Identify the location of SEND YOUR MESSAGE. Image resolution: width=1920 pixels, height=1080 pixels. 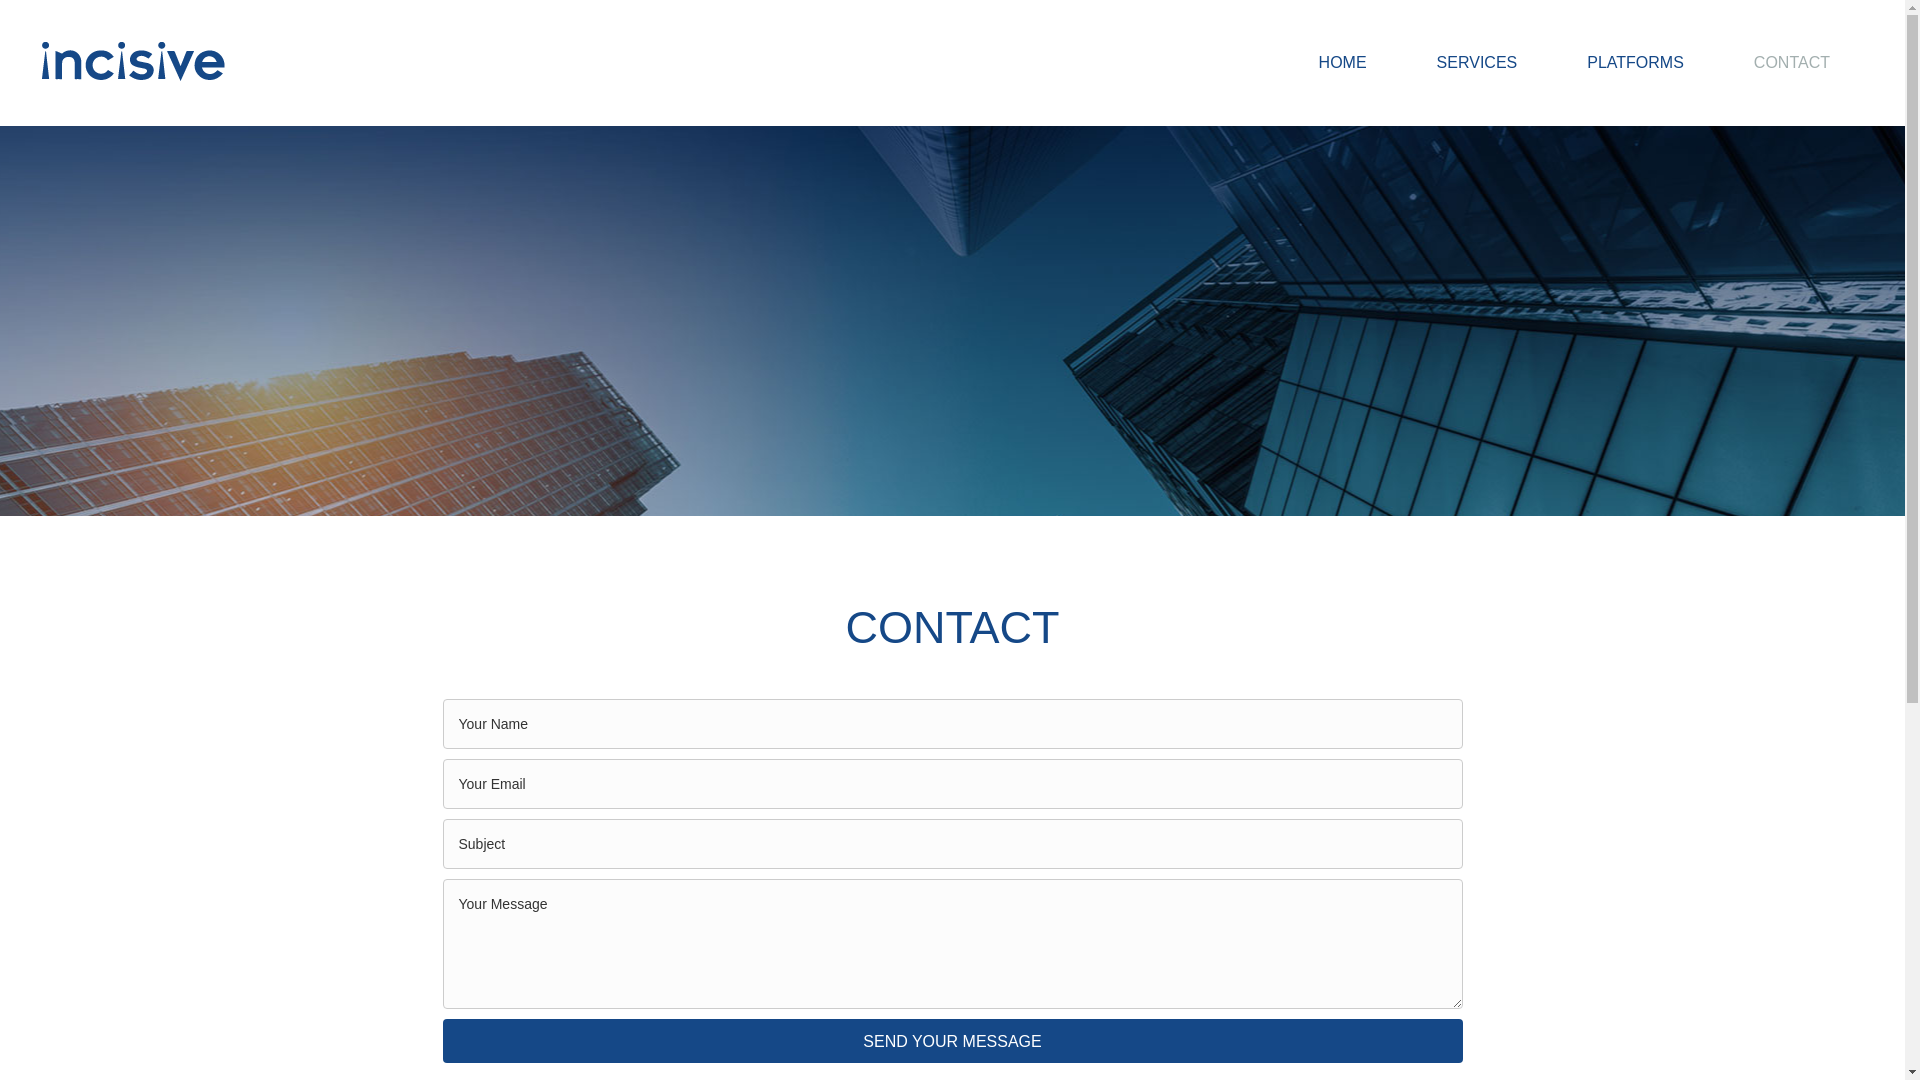
(951, 1040).